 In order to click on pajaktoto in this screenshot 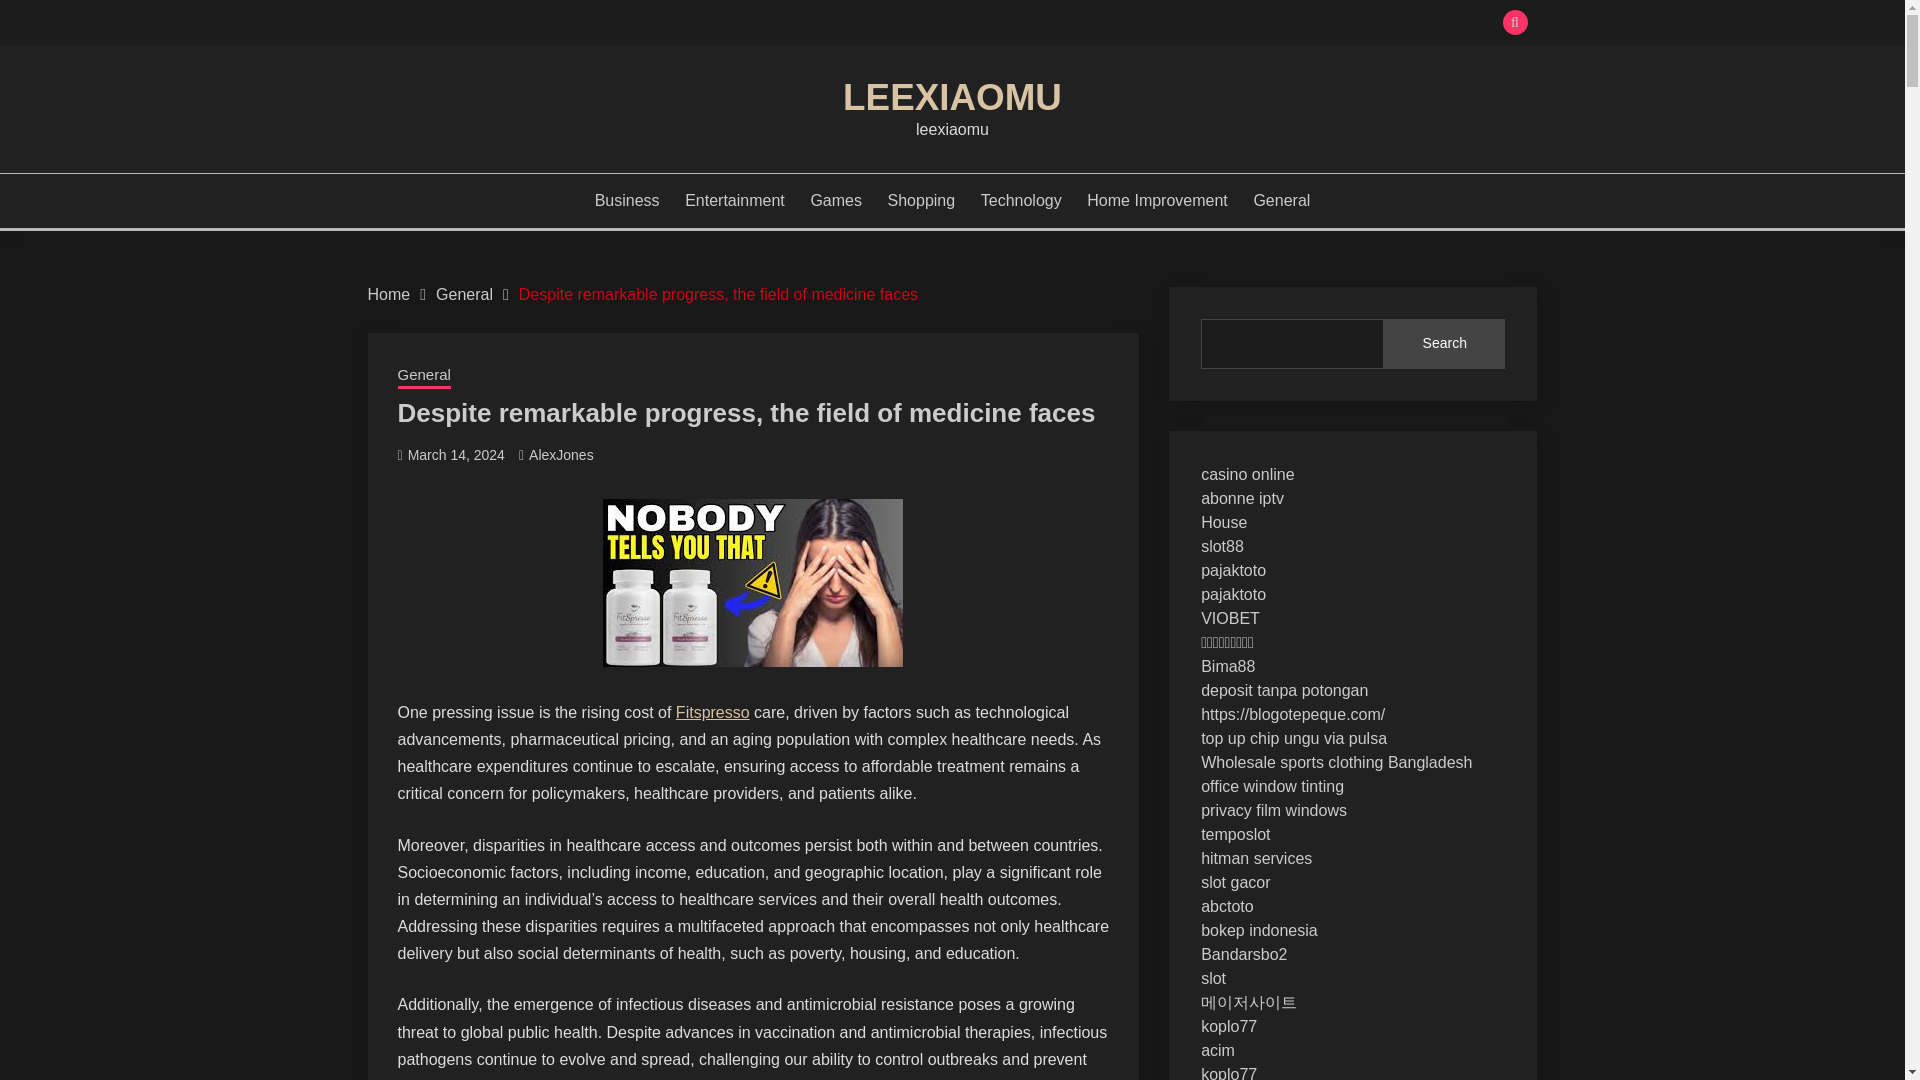, I will do `click(1233, 570)`.